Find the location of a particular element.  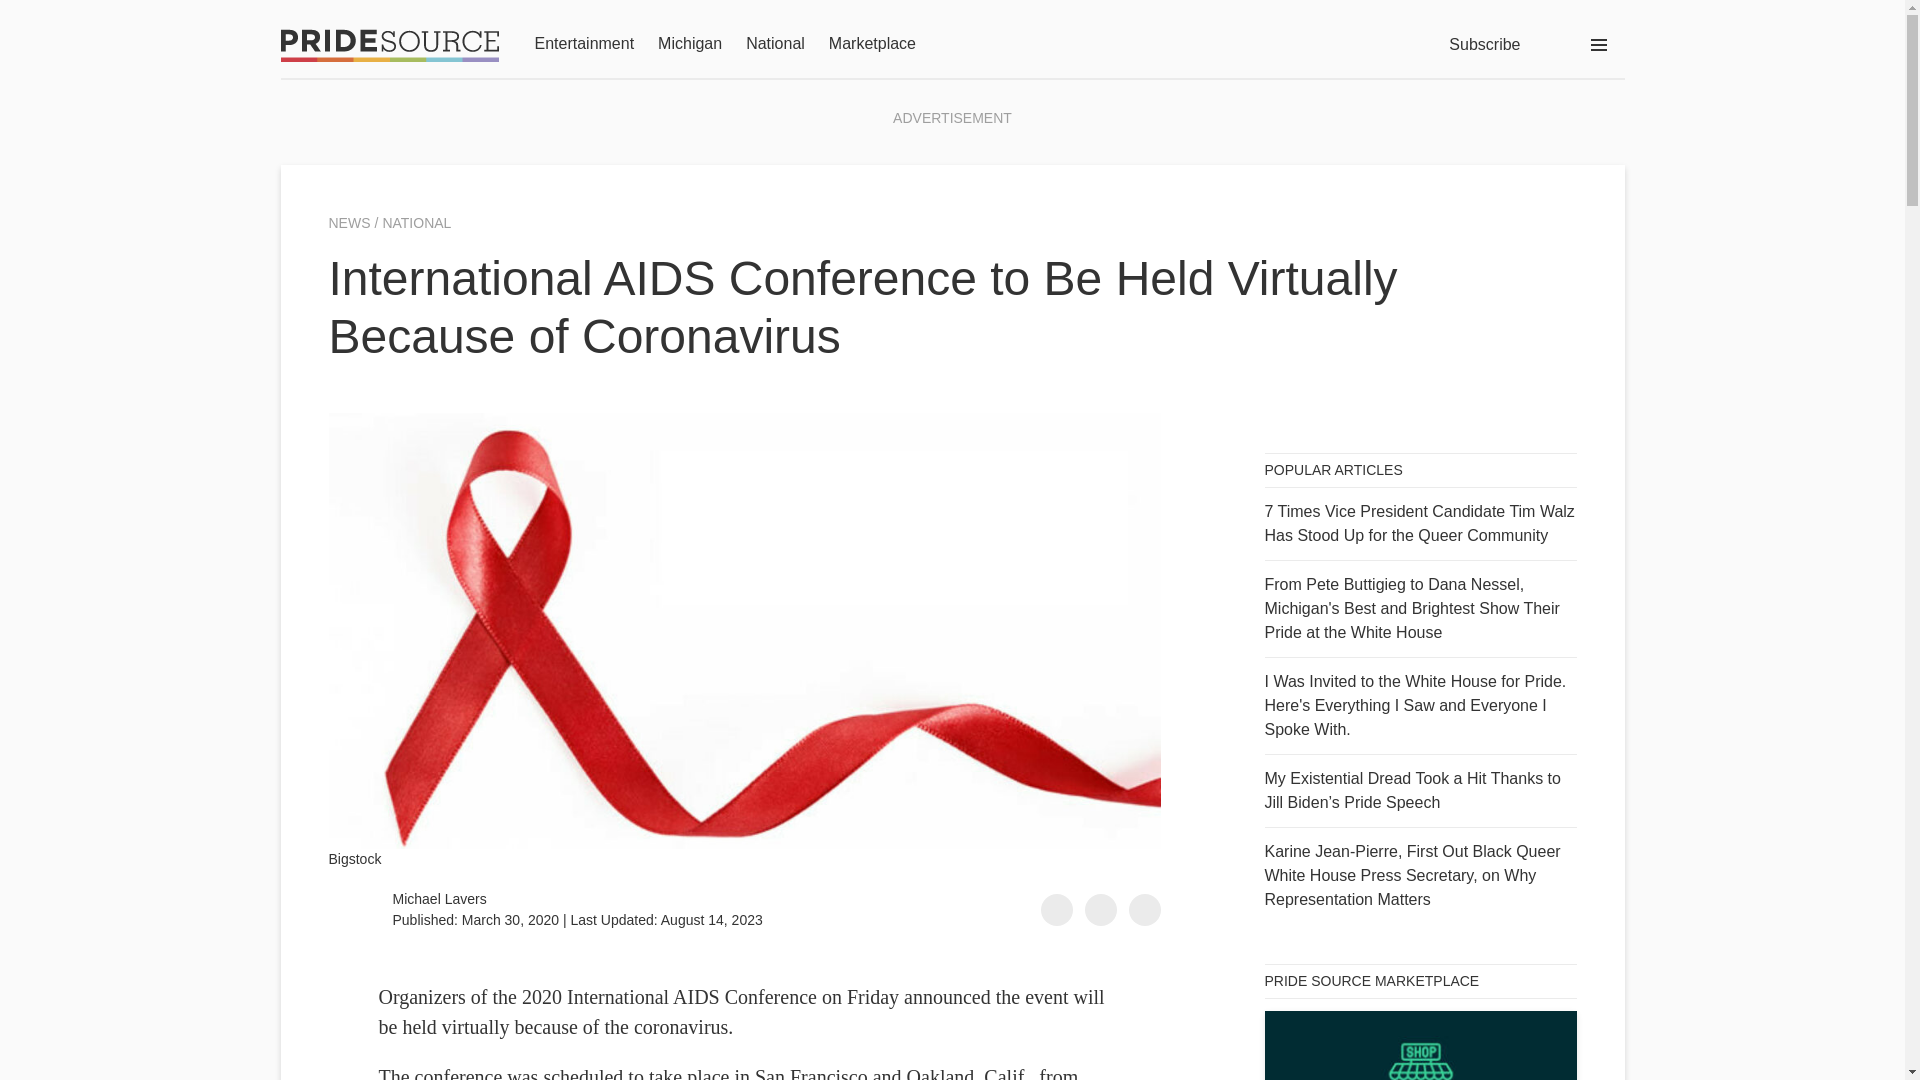

NEWS is located at coordinates (351, 223).